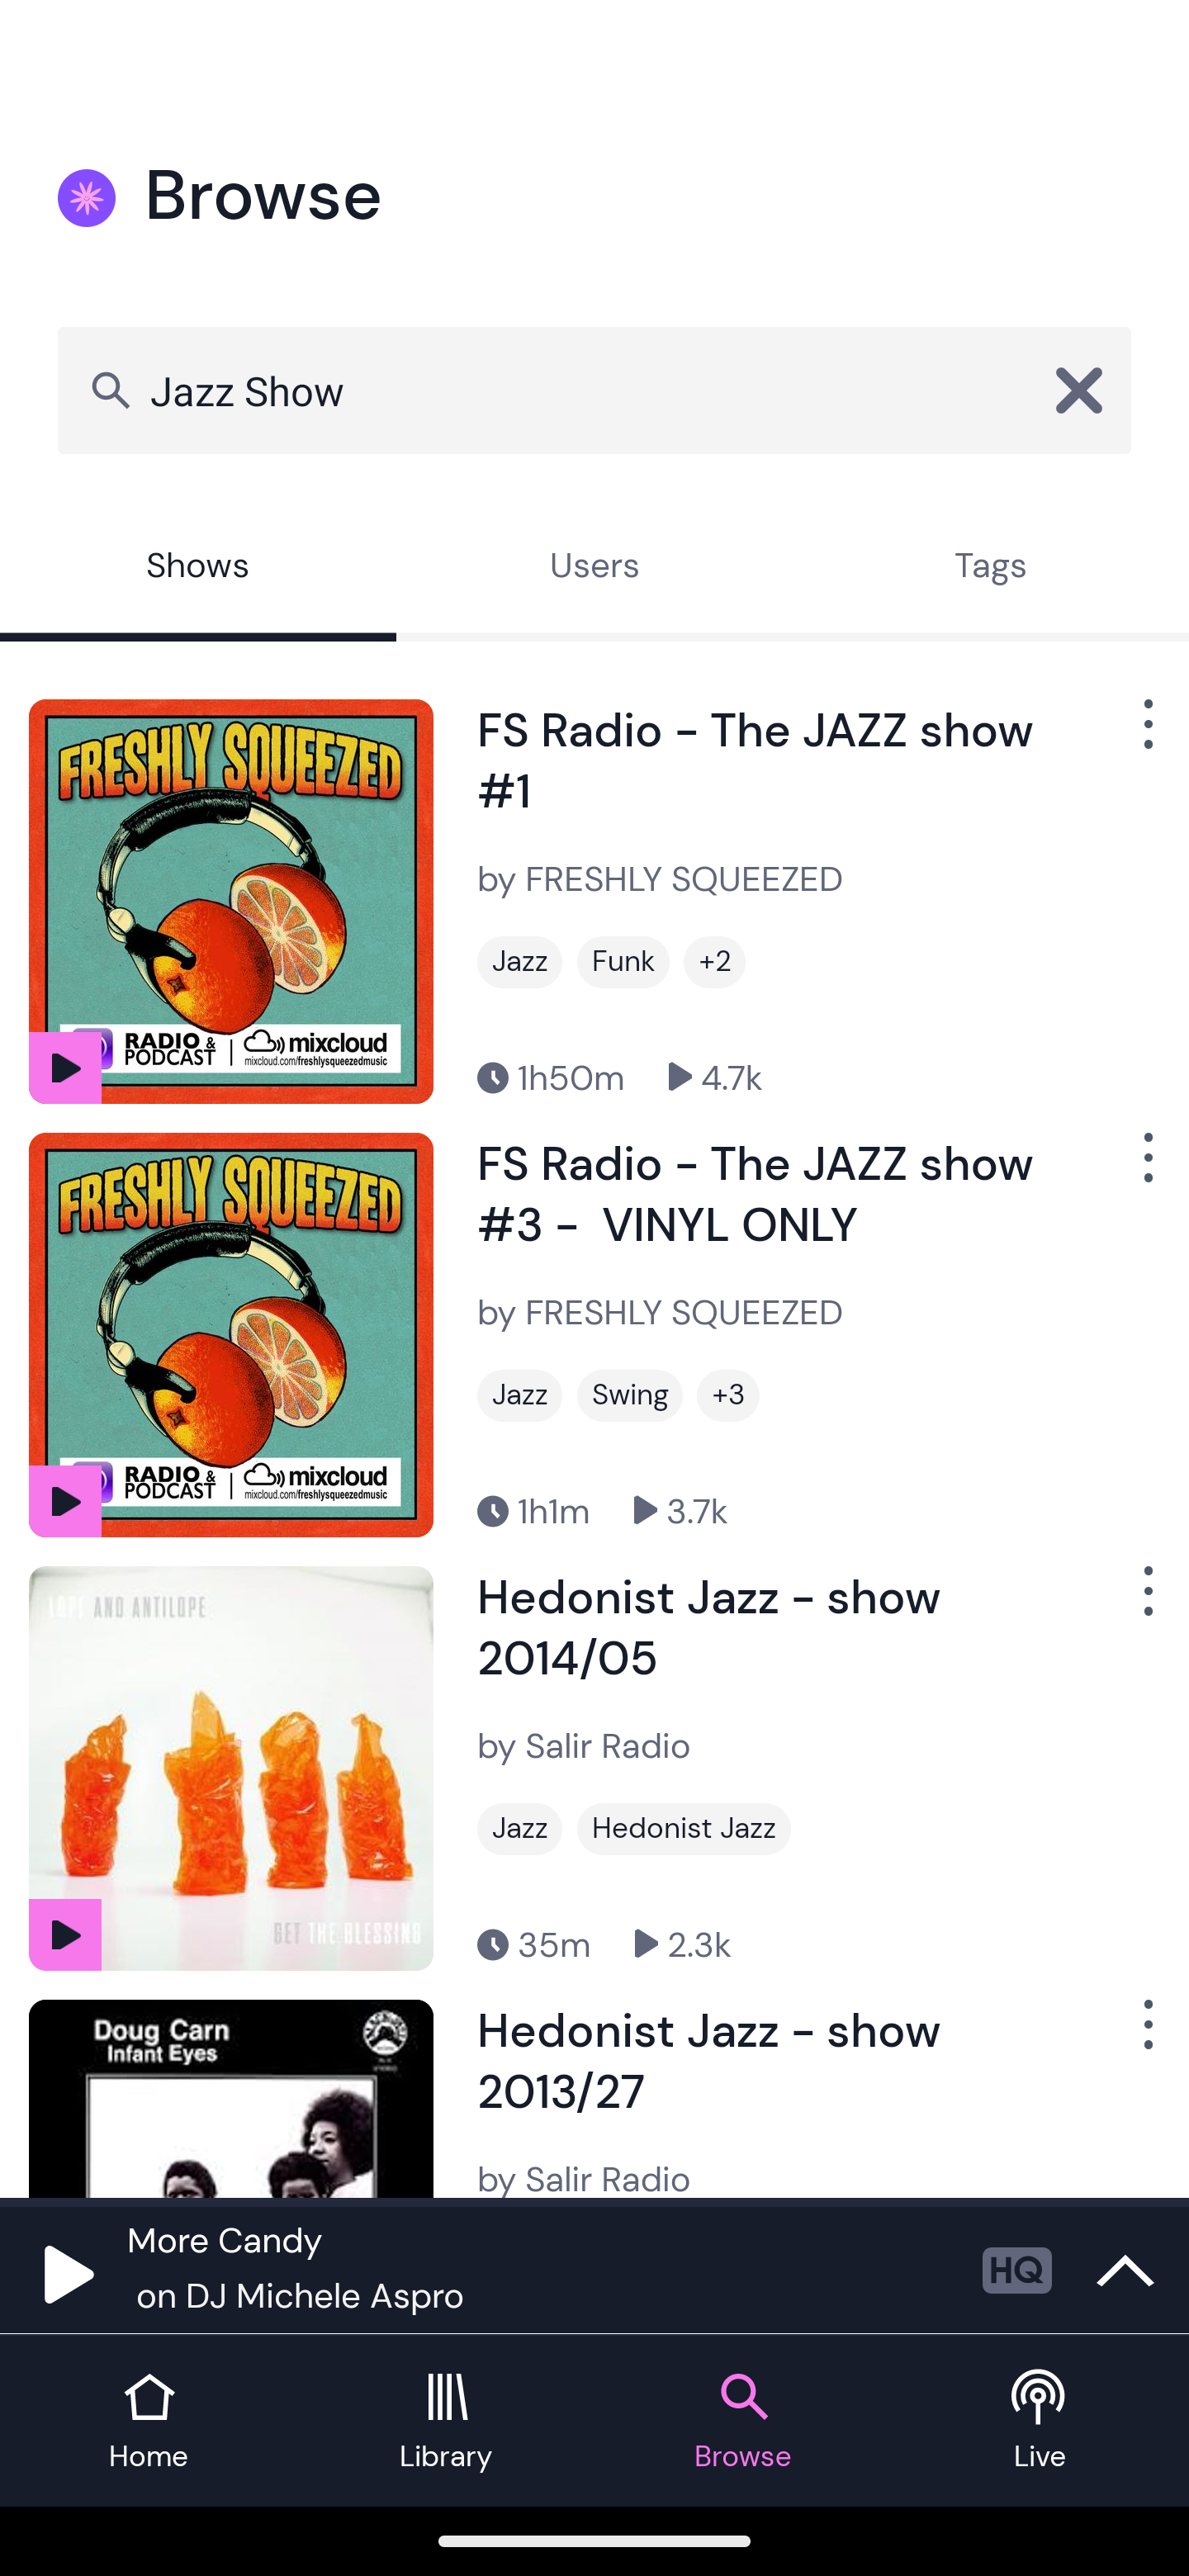  I want to click on Show Options Menu Button, so click(1145, 736).